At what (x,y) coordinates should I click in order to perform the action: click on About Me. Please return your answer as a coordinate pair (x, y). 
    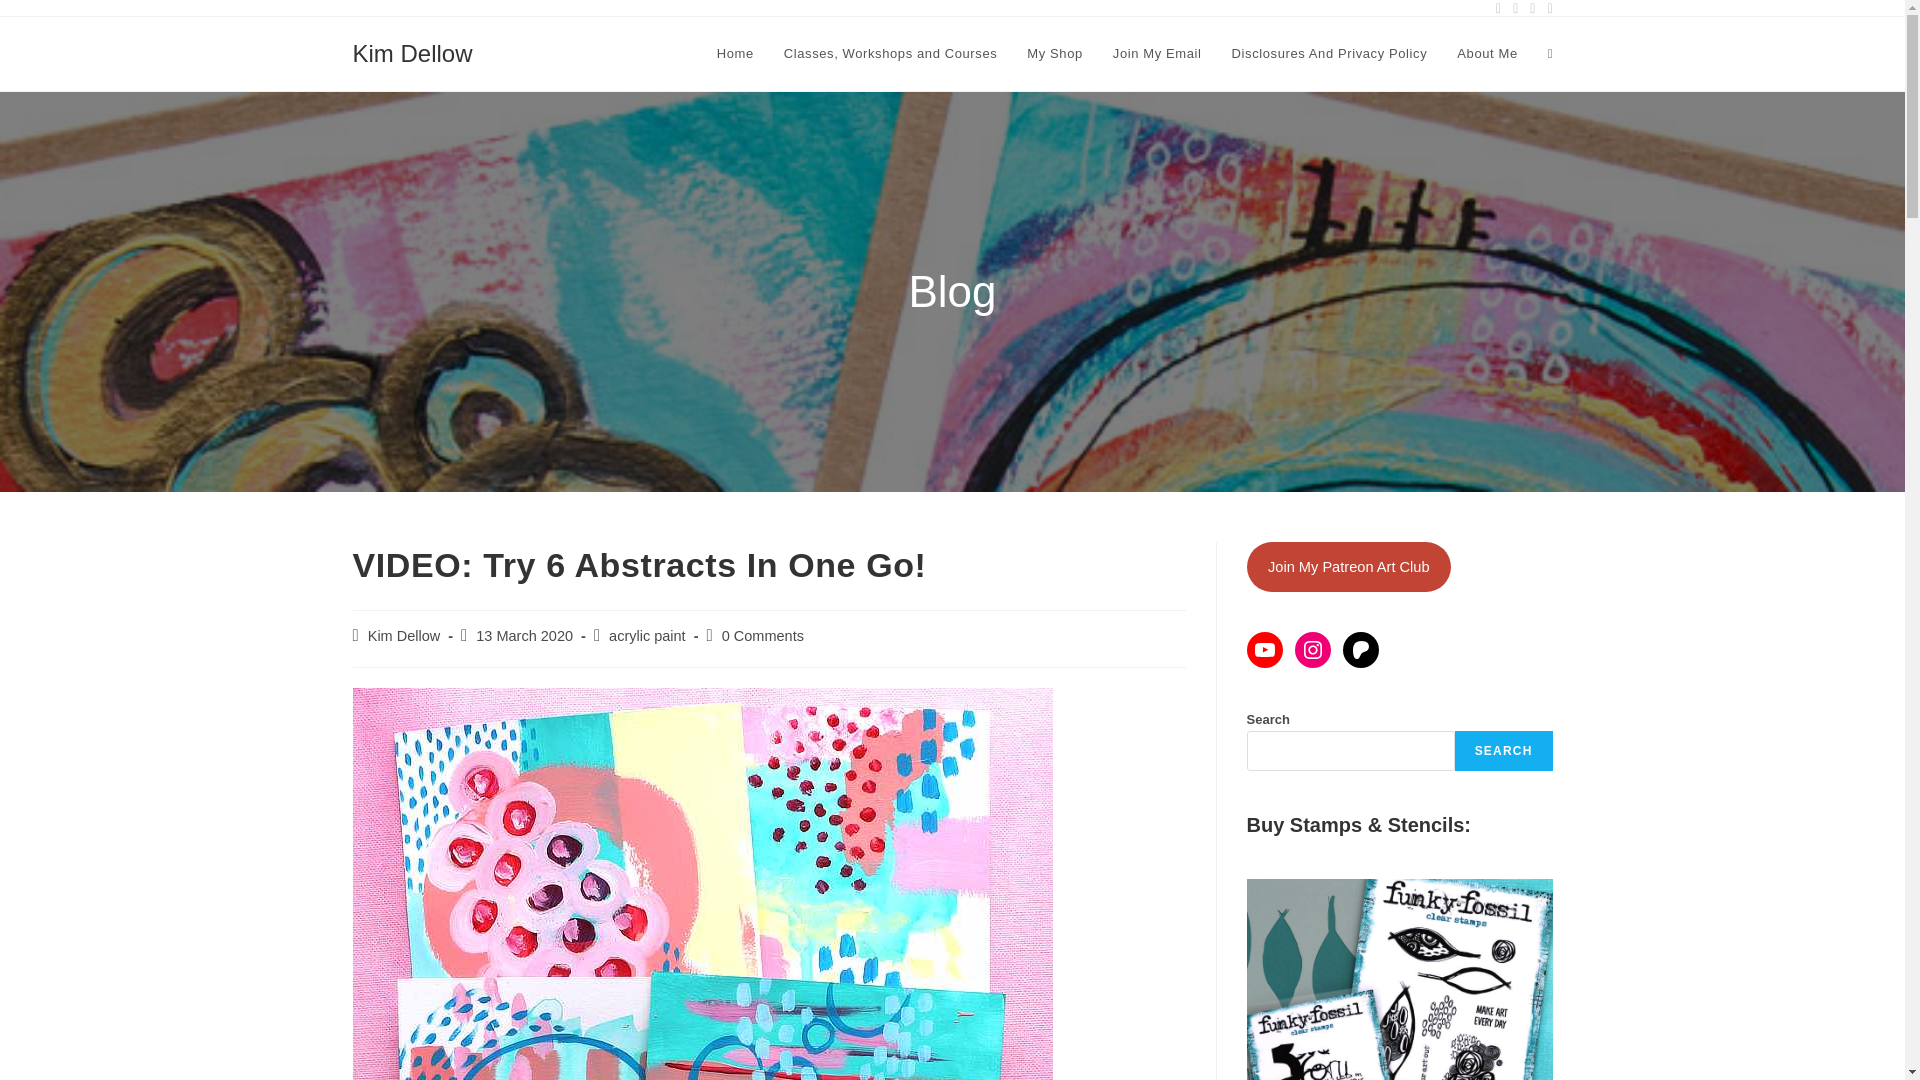
    Looking at the image, I should click on (1486, 54).